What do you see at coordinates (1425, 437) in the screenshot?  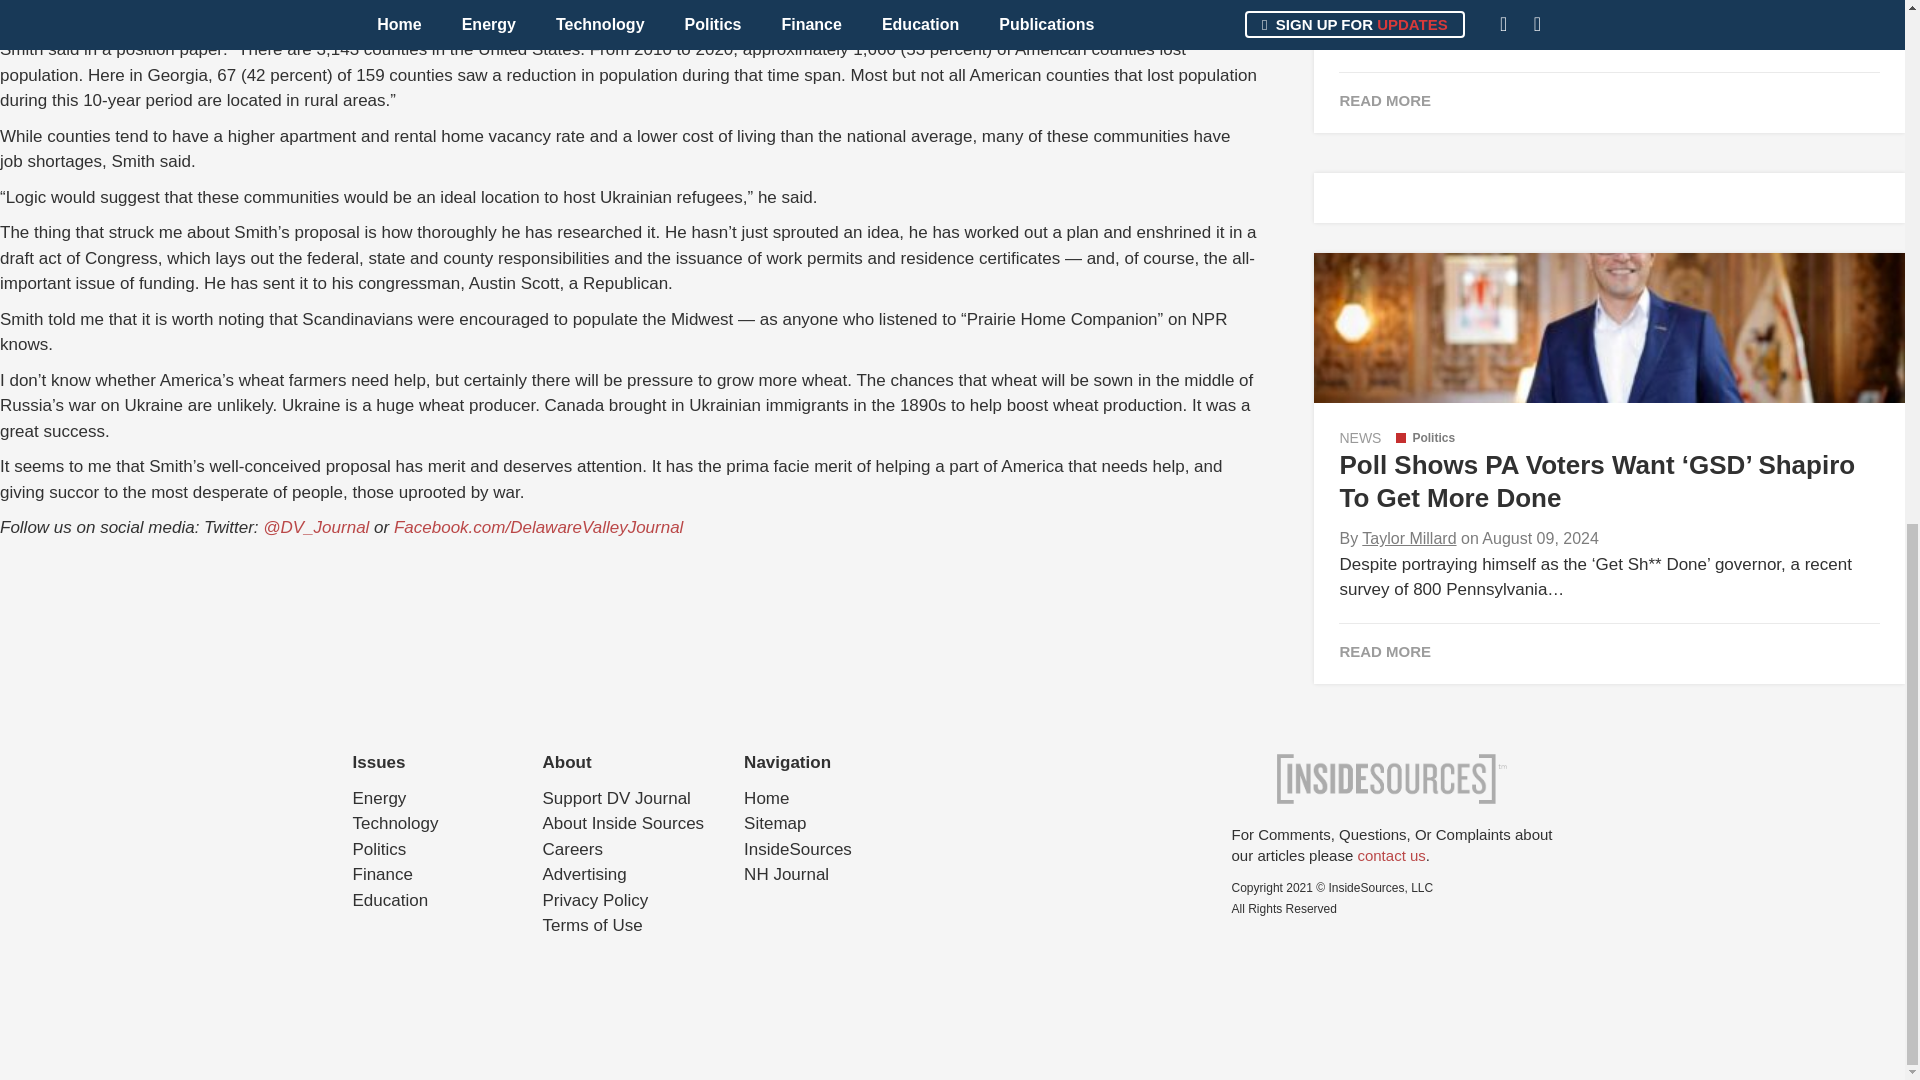 I see `Politics` at bounding box center [1425, 437].